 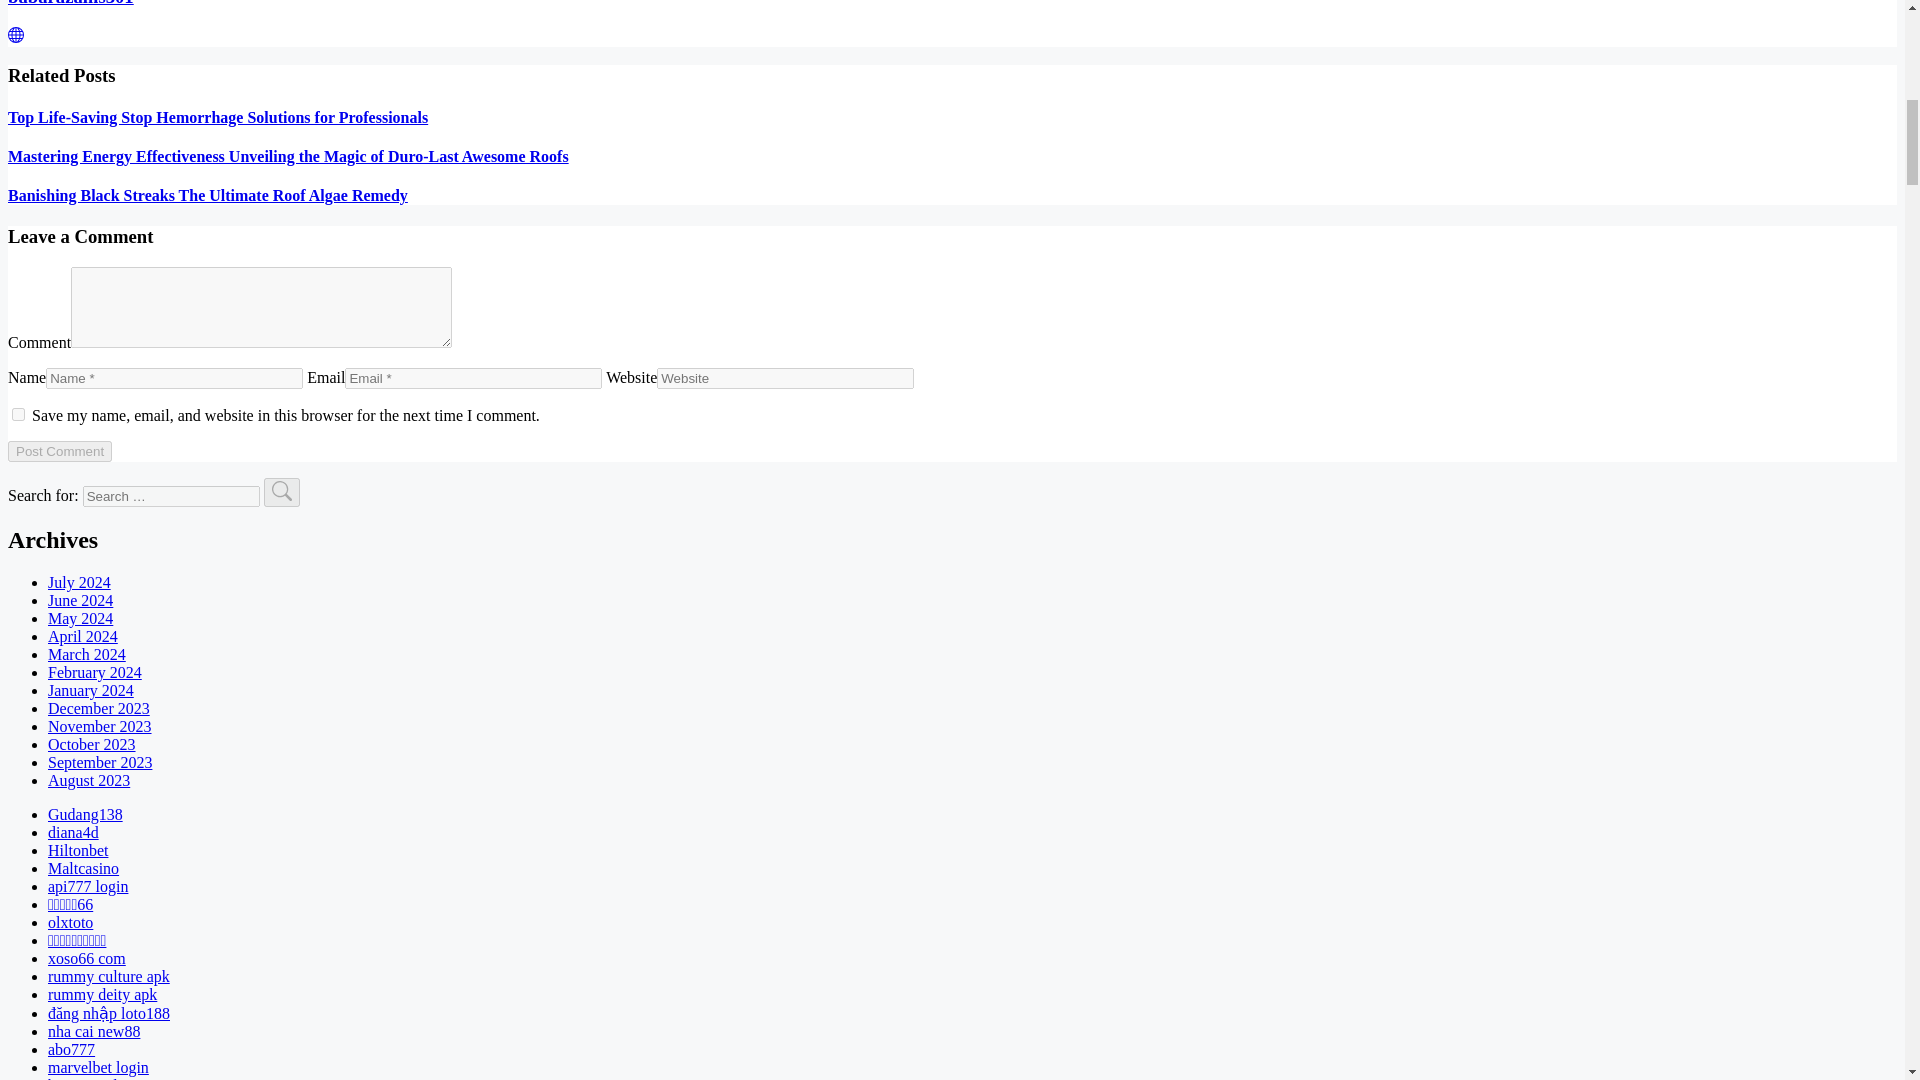 What do you see at coordinates (18, 414) in the screenshot?
I see `yes` at bounding box center [18, 414].